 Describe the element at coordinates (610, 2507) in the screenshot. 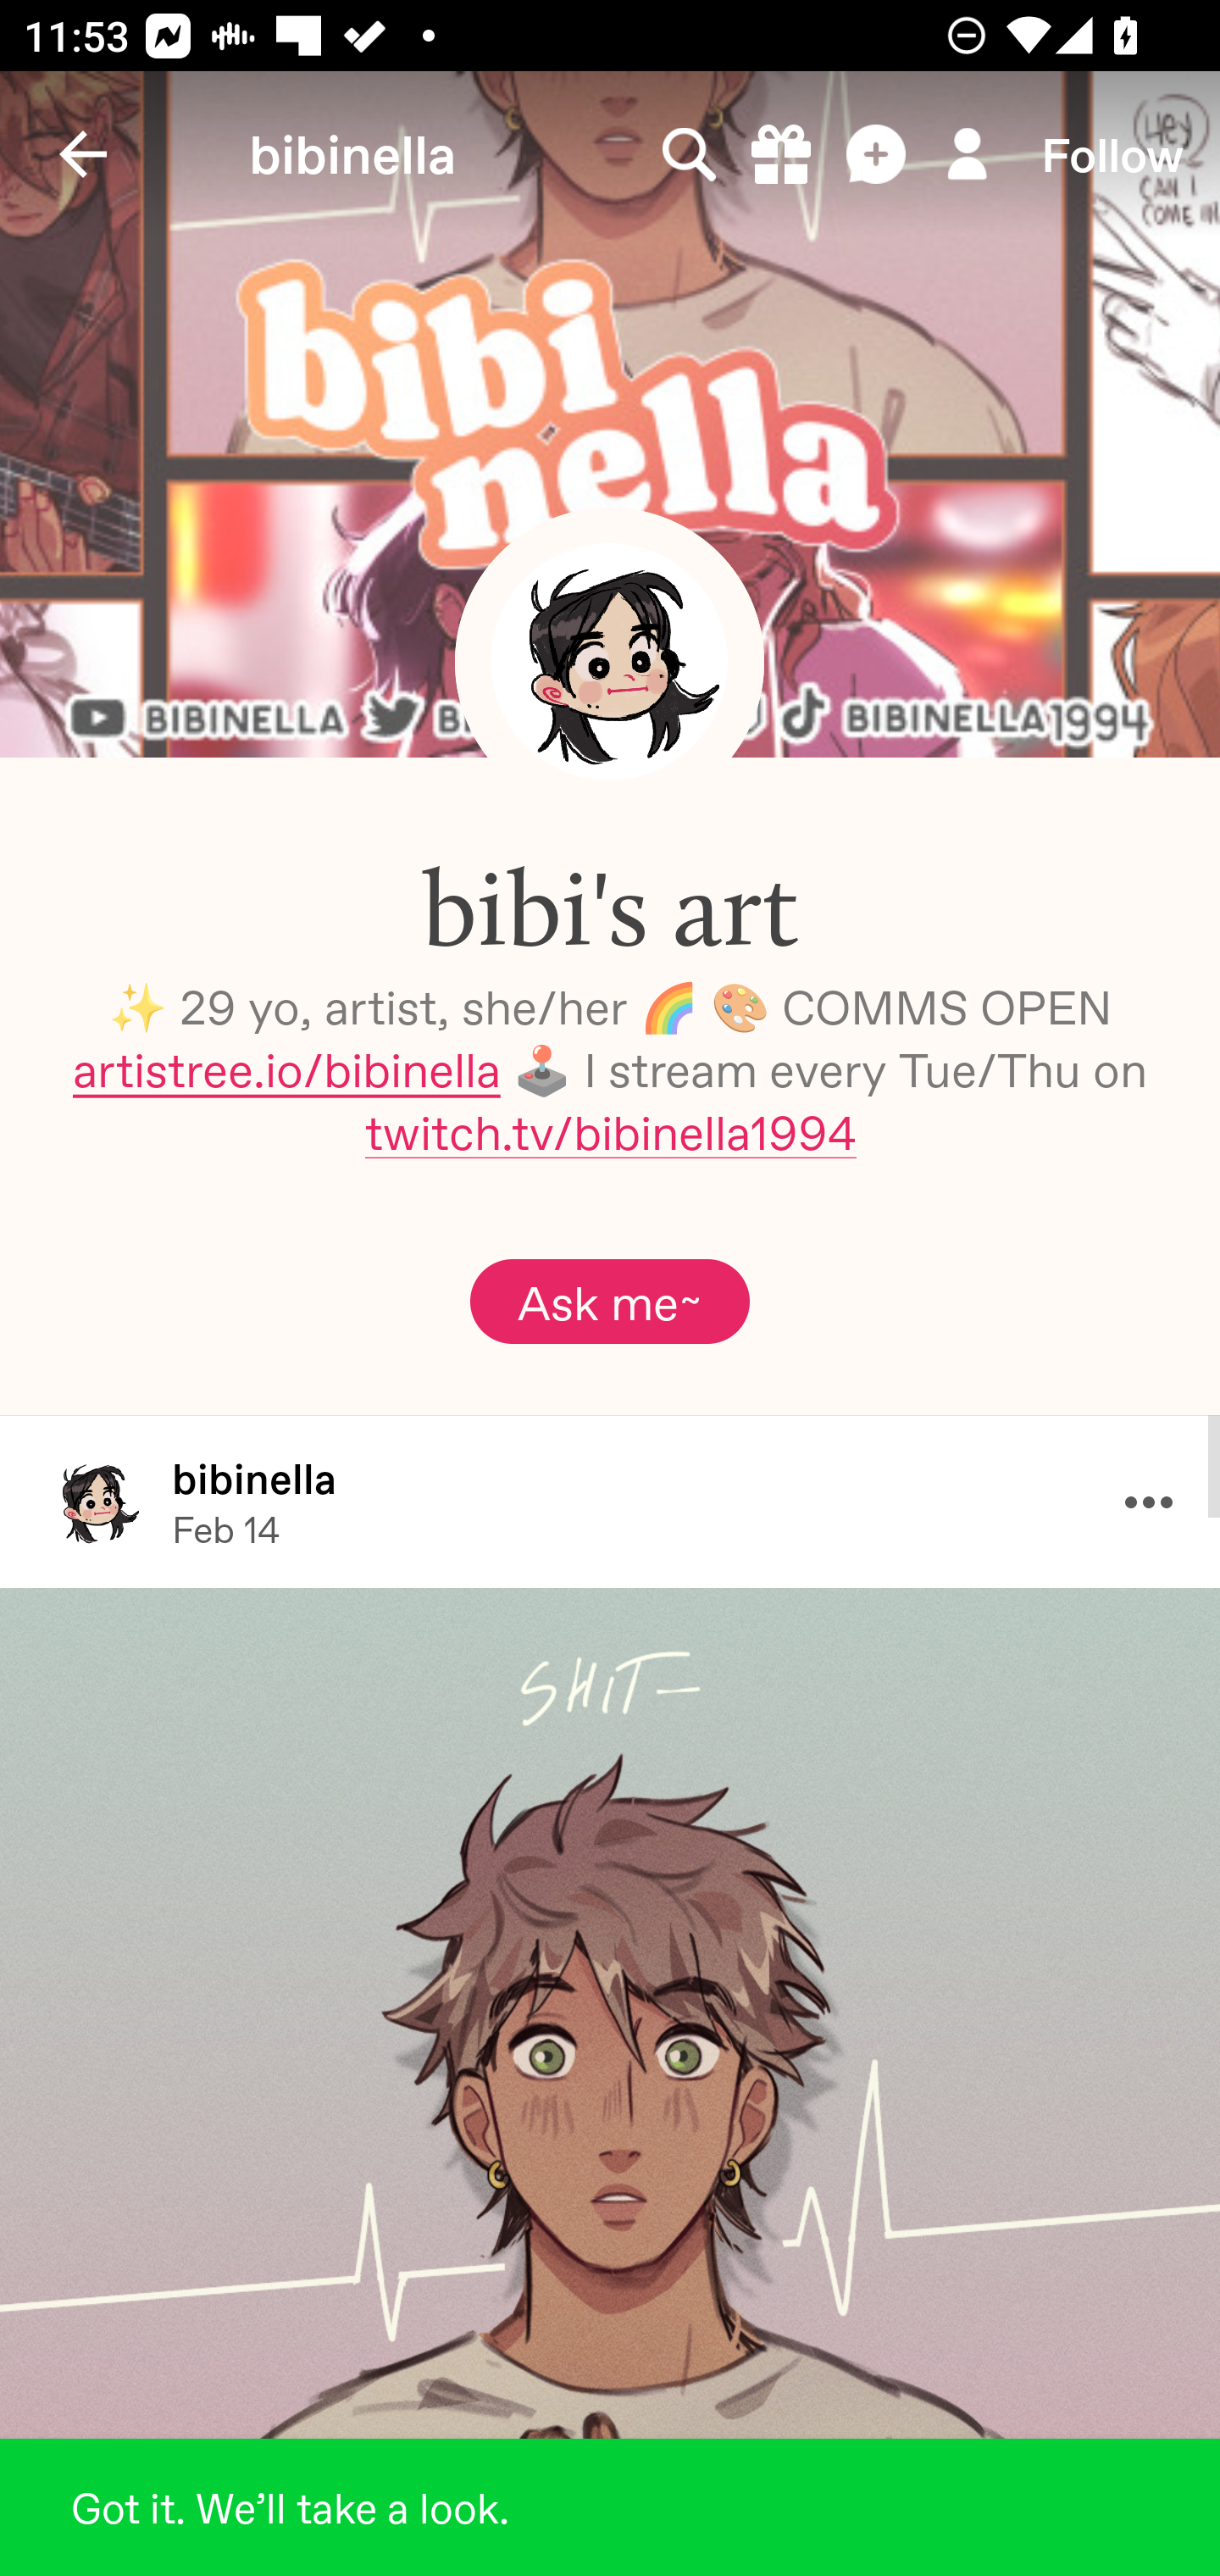

I see `Got it. We’ll take a look.` at that location.